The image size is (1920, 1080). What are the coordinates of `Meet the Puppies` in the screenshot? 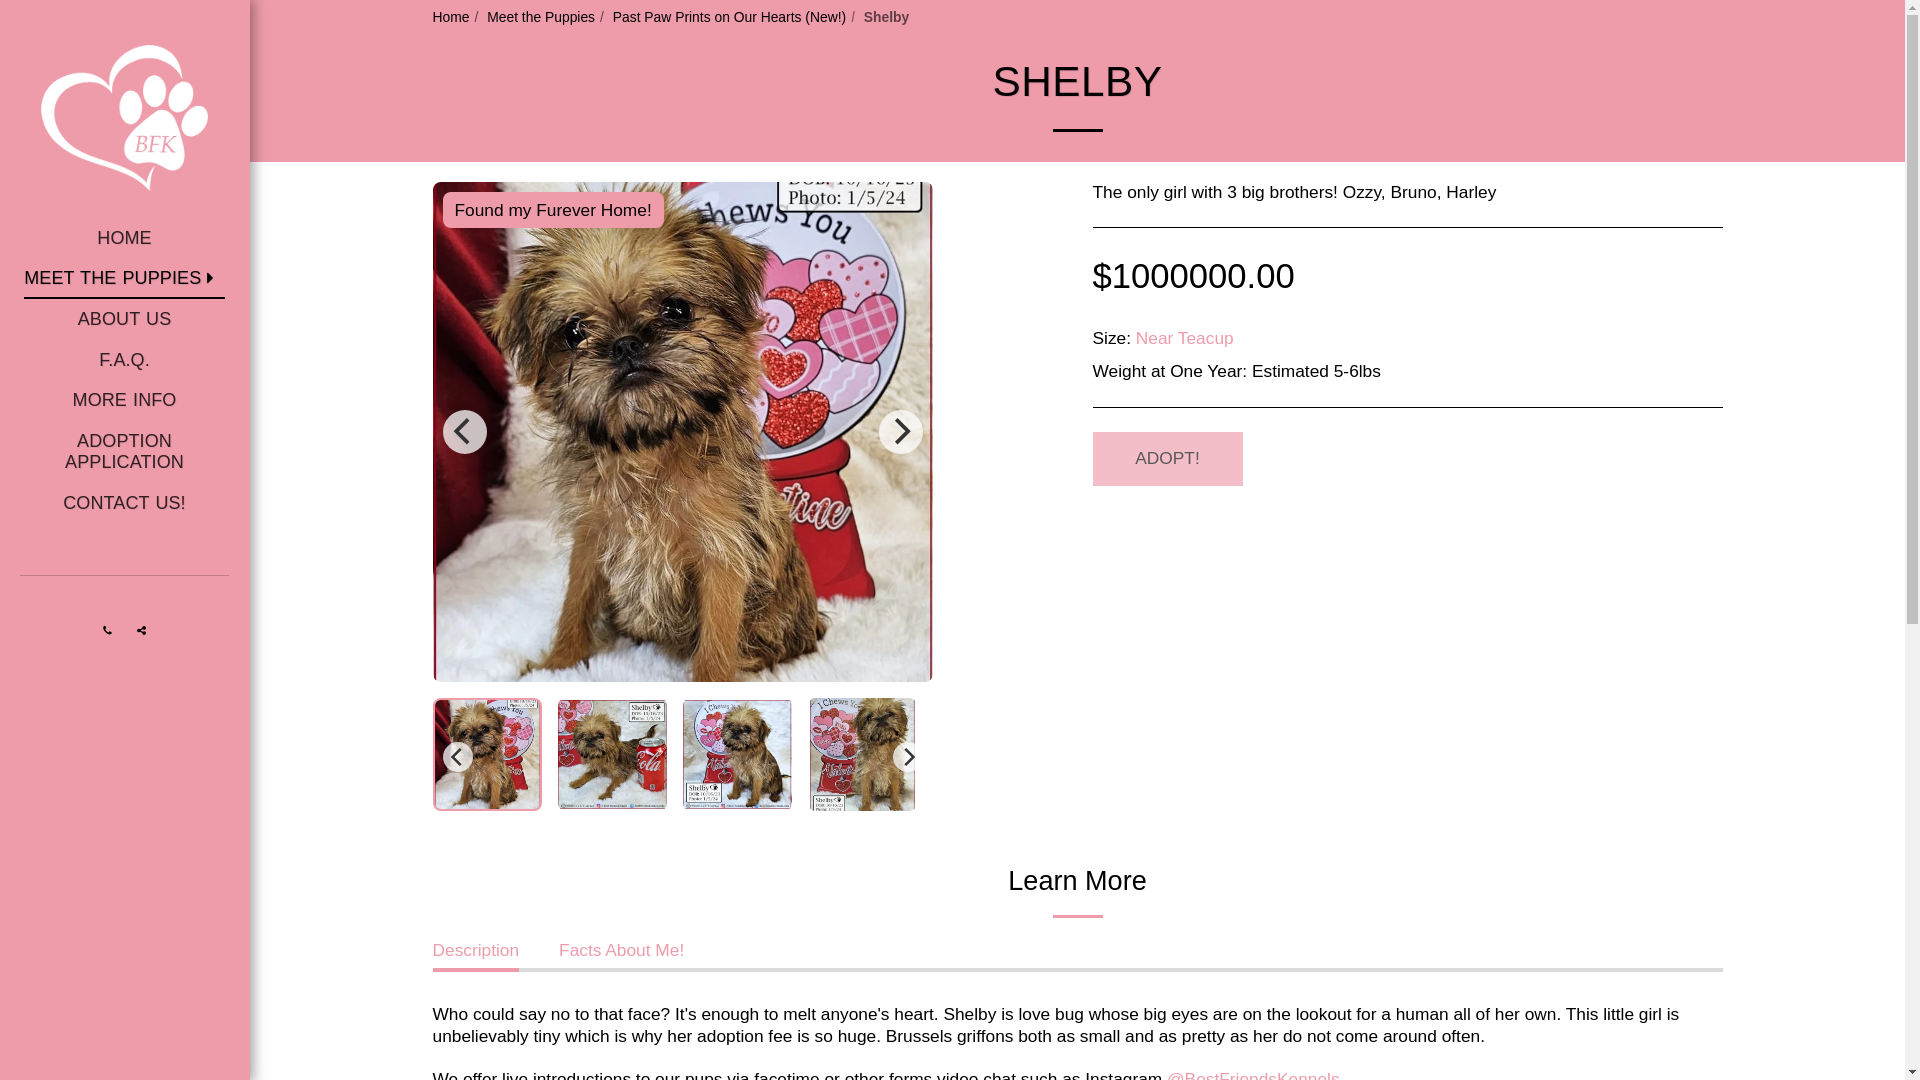 It's located at (541, 16).